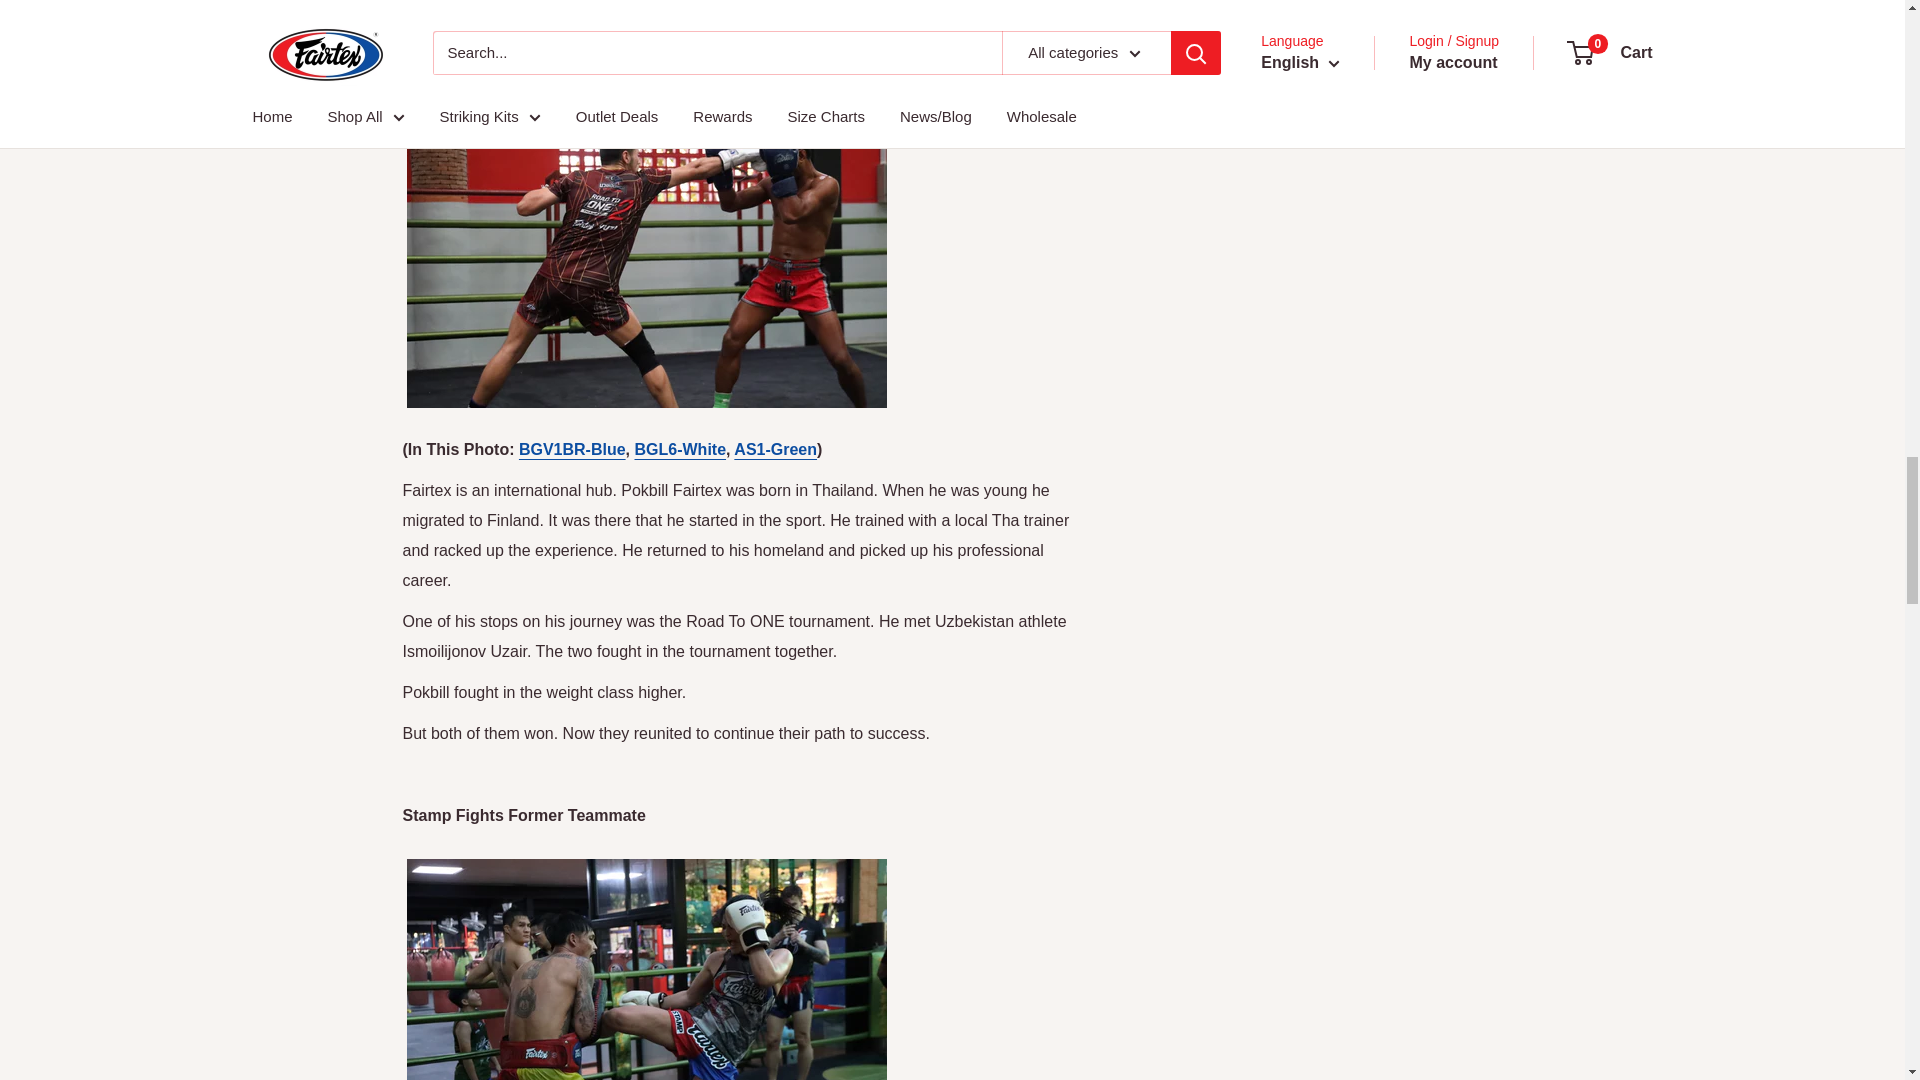 This screenshot has height=1080, width=1920. What do you see at coordinates (775, 448) in the screenshot?
I see `AS1-Green` at bounding box center [775, 448].